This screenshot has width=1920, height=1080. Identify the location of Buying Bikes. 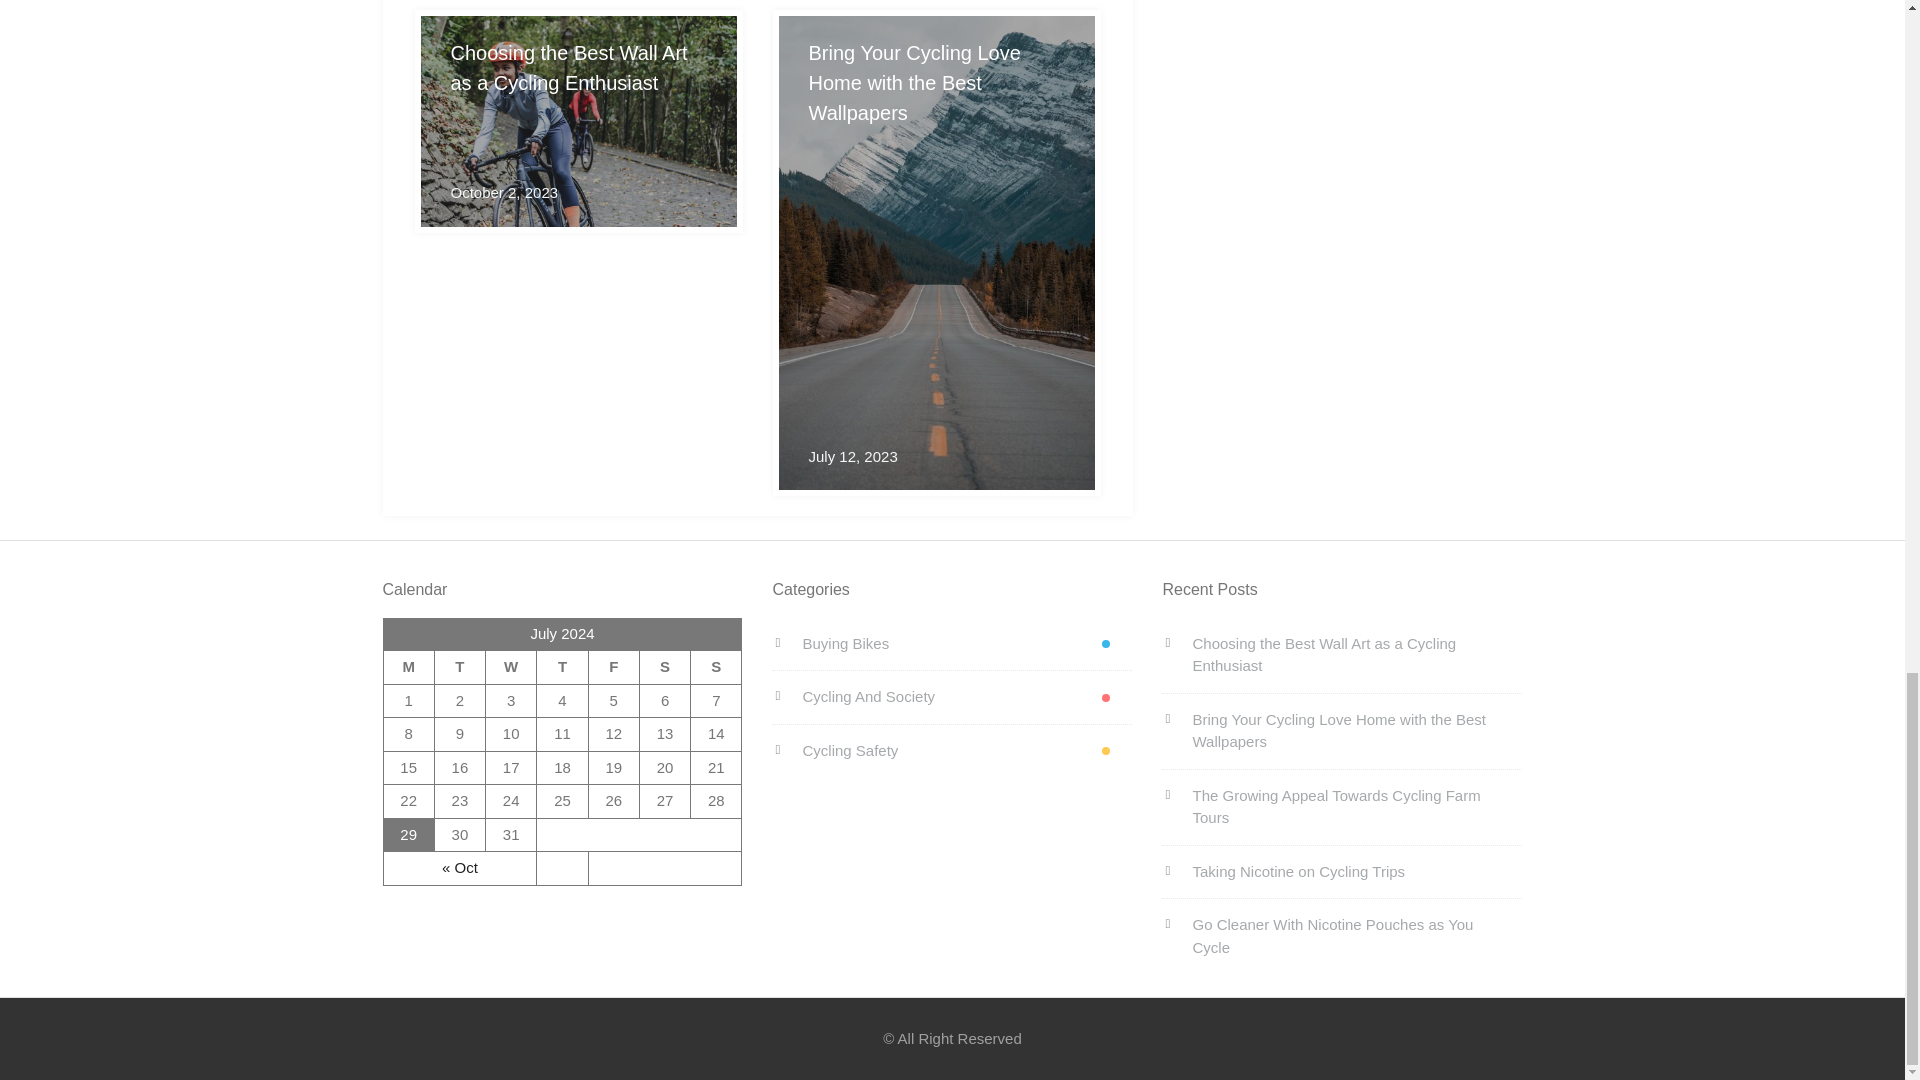
(952, 644).